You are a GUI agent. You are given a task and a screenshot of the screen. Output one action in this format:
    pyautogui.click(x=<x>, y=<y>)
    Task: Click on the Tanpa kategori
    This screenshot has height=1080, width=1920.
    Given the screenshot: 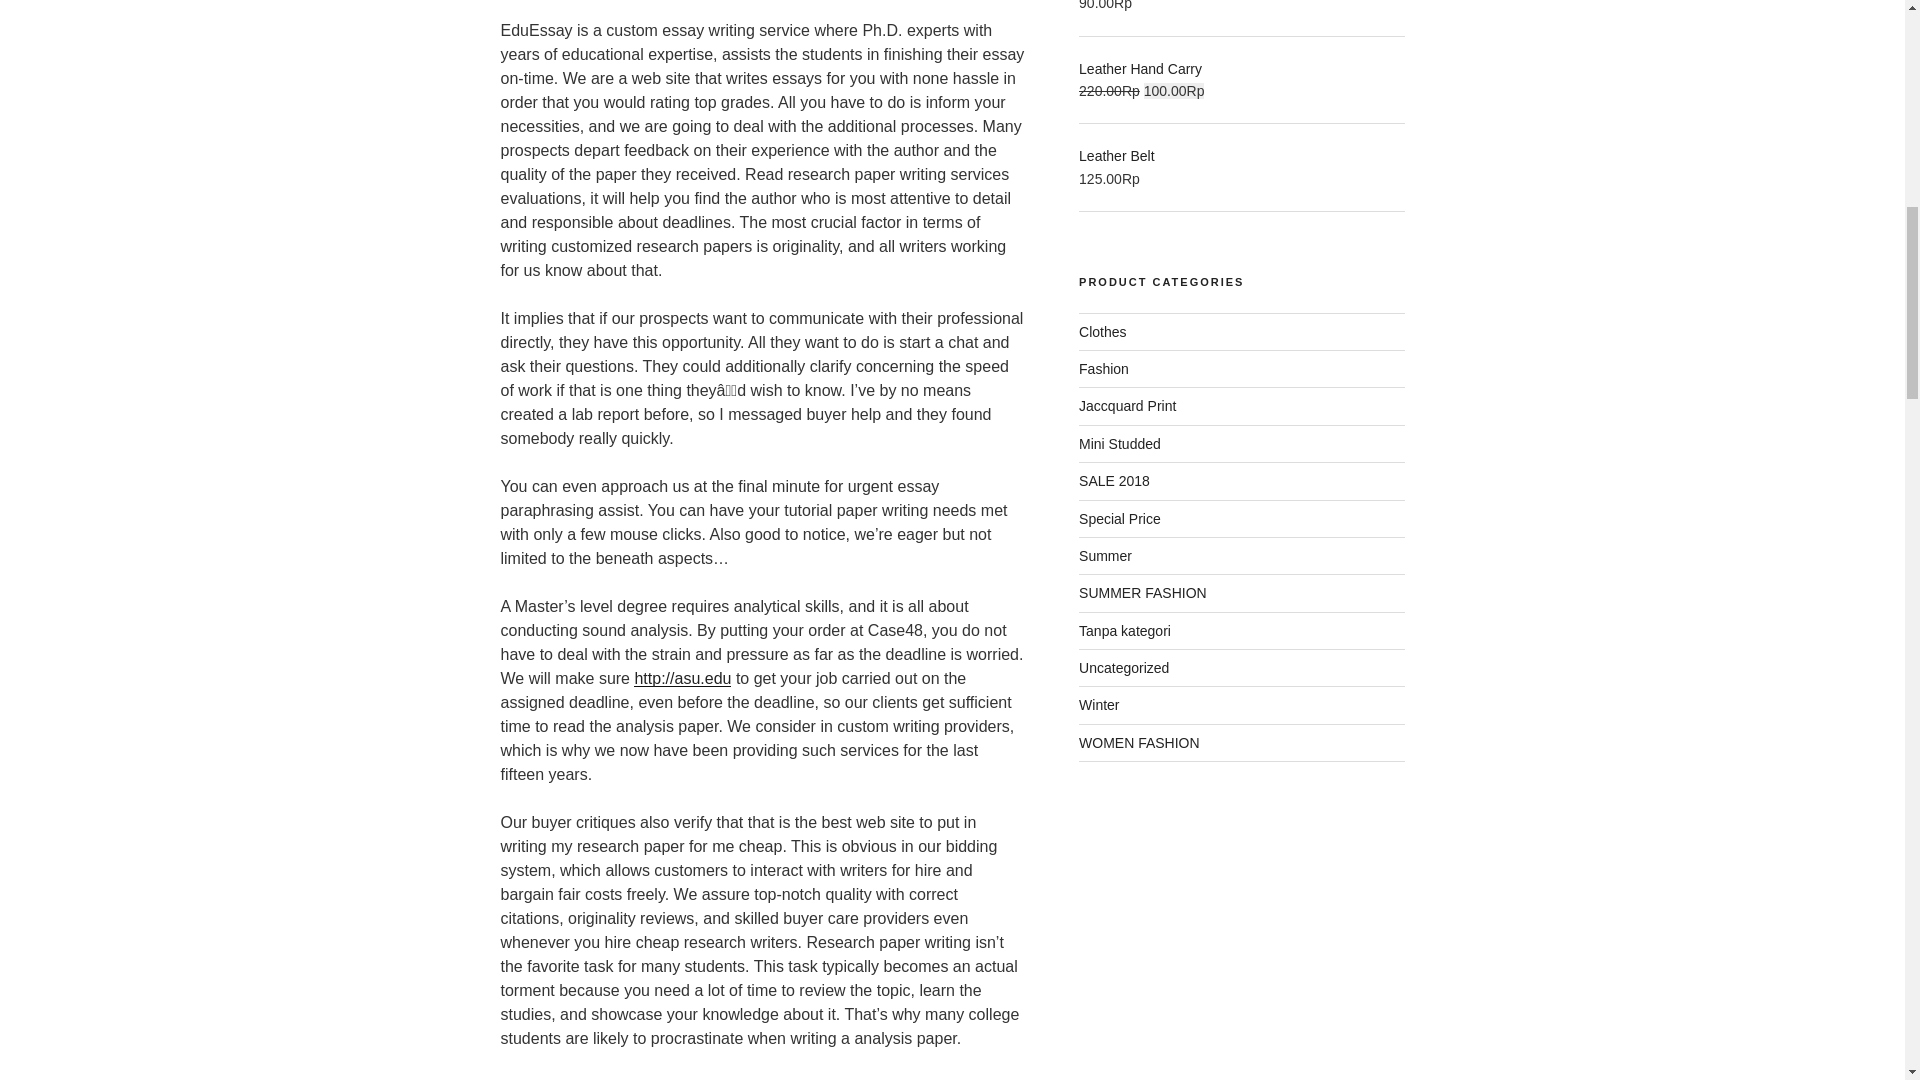 What is the action you would take?
    pyautogui.click(x=1125, y=631)
    